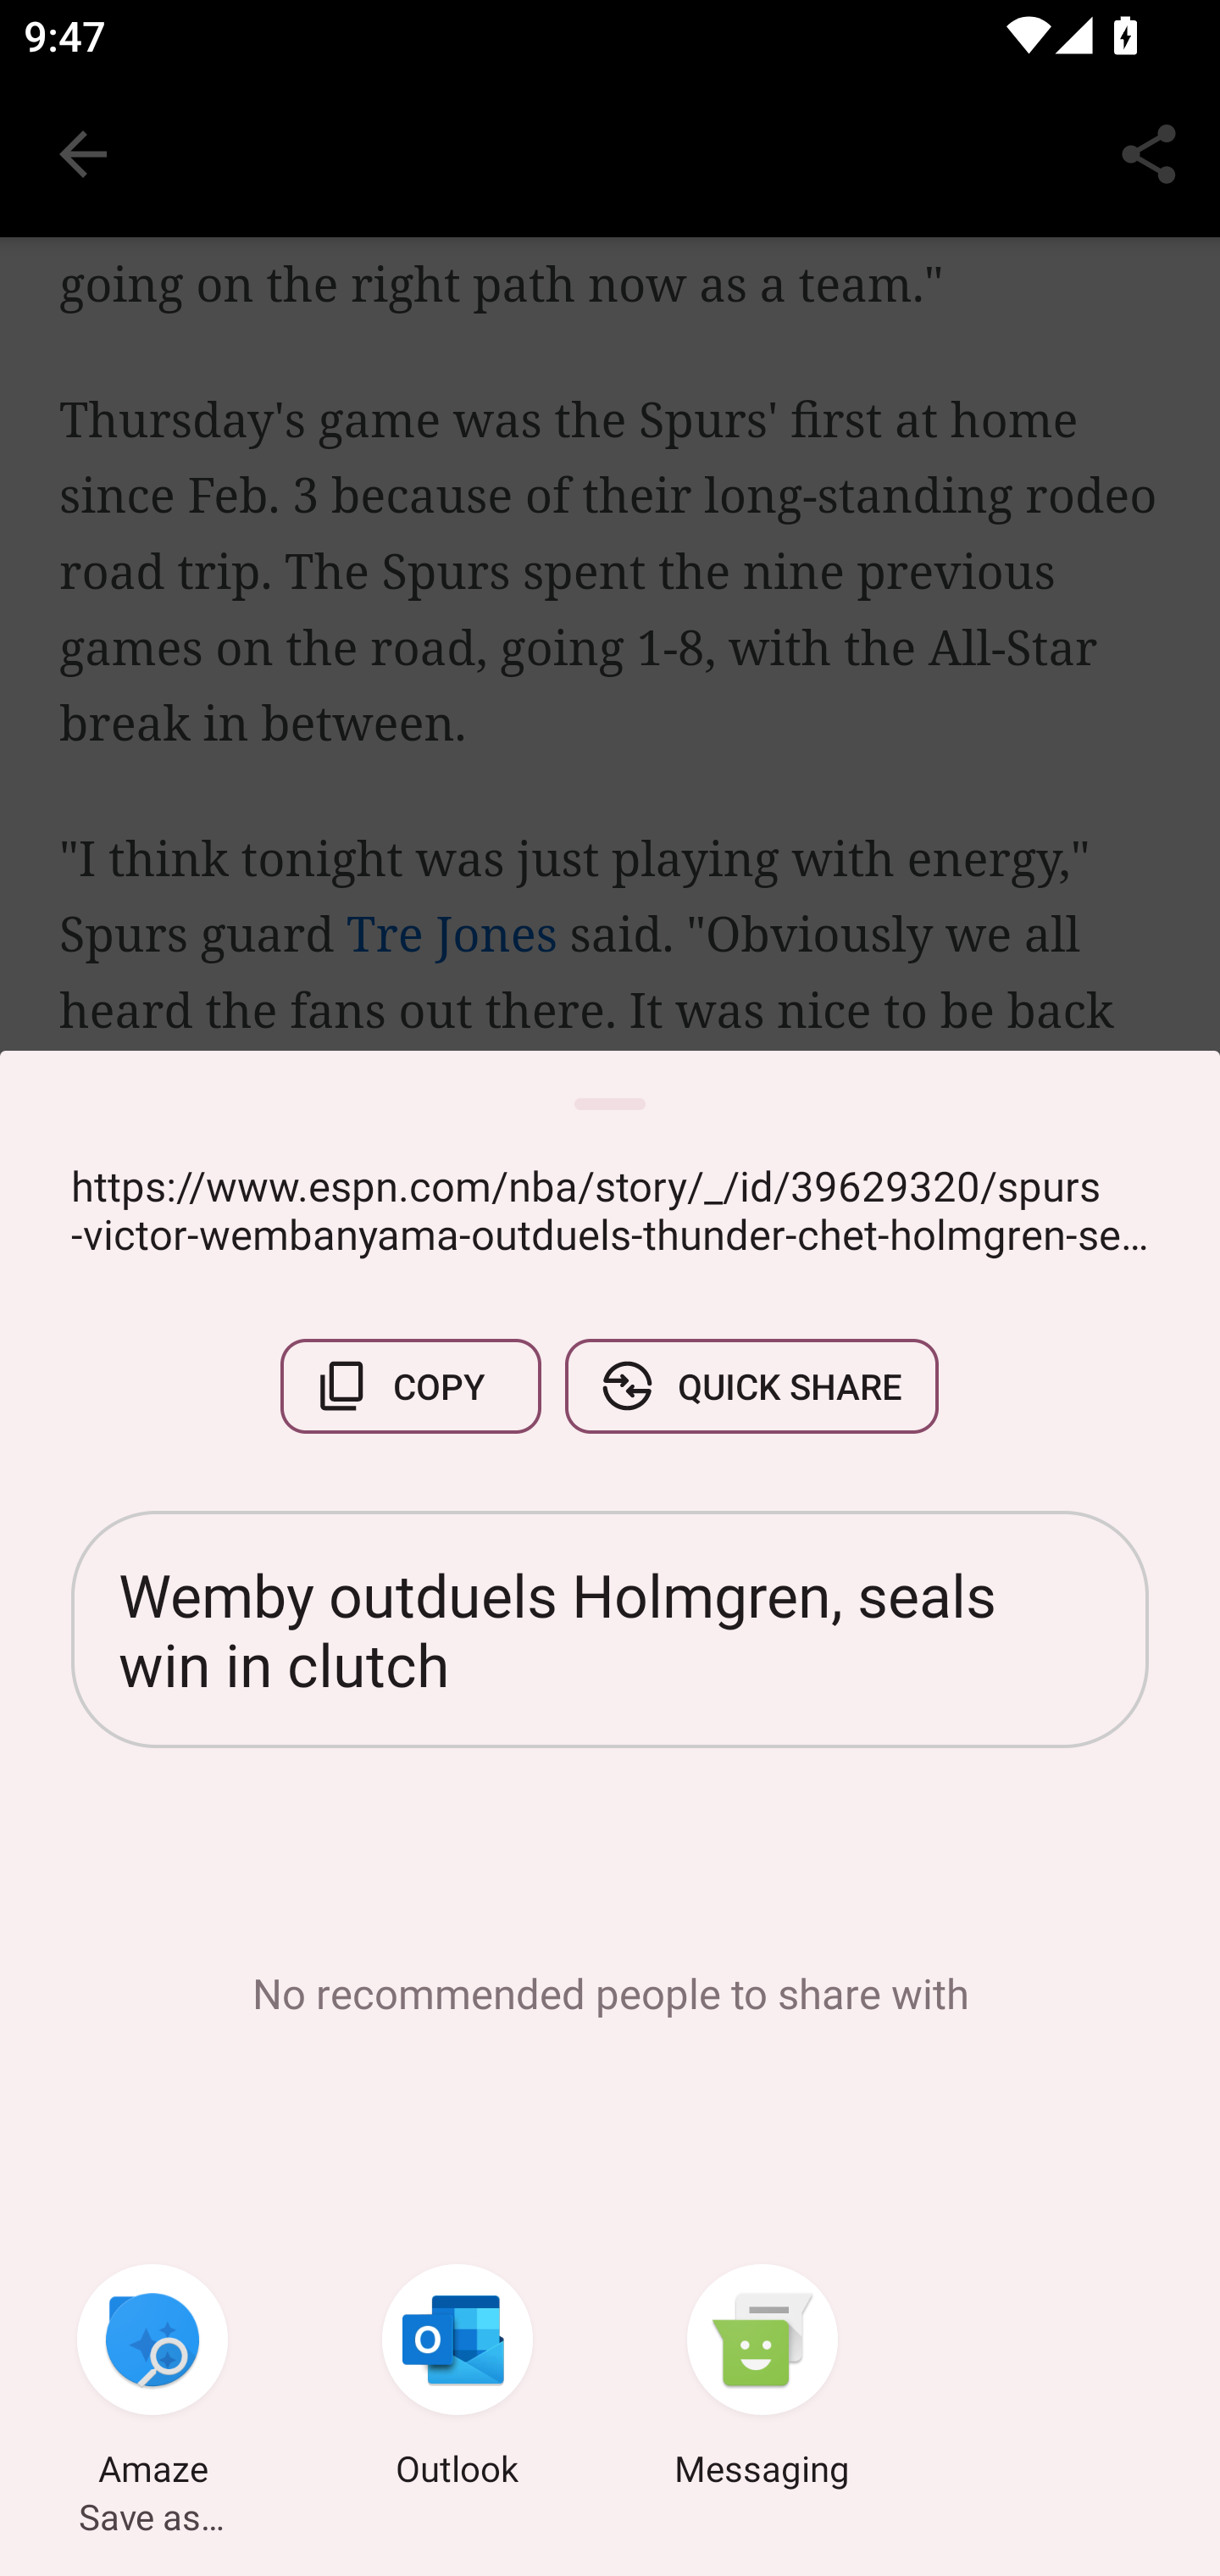 The width and height of the screenshot is (1220, 2576). I want to click on Outlook, so click(457, 2379).